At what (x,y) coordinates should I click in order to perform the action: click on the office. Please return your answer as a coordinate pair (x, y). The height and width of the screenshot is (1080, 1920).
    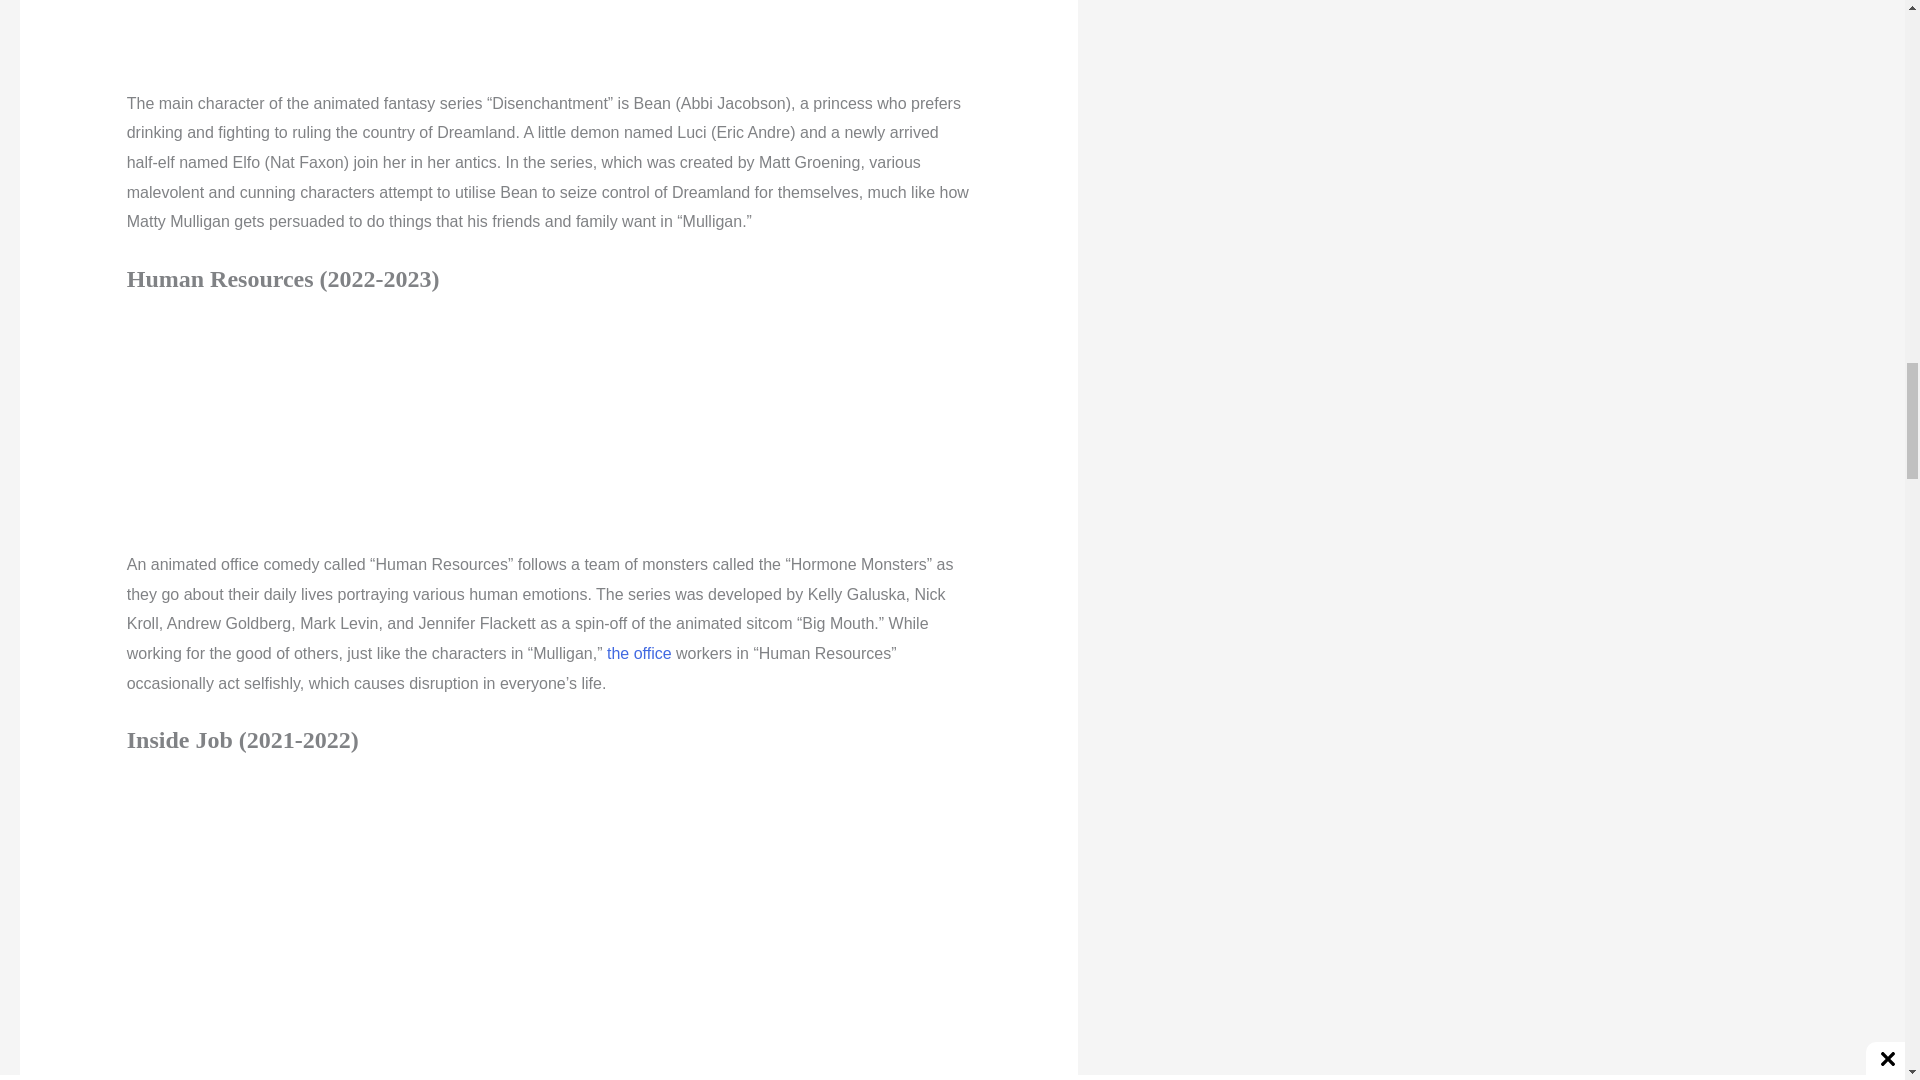
    Looking at the image, I should click on (639, 653).